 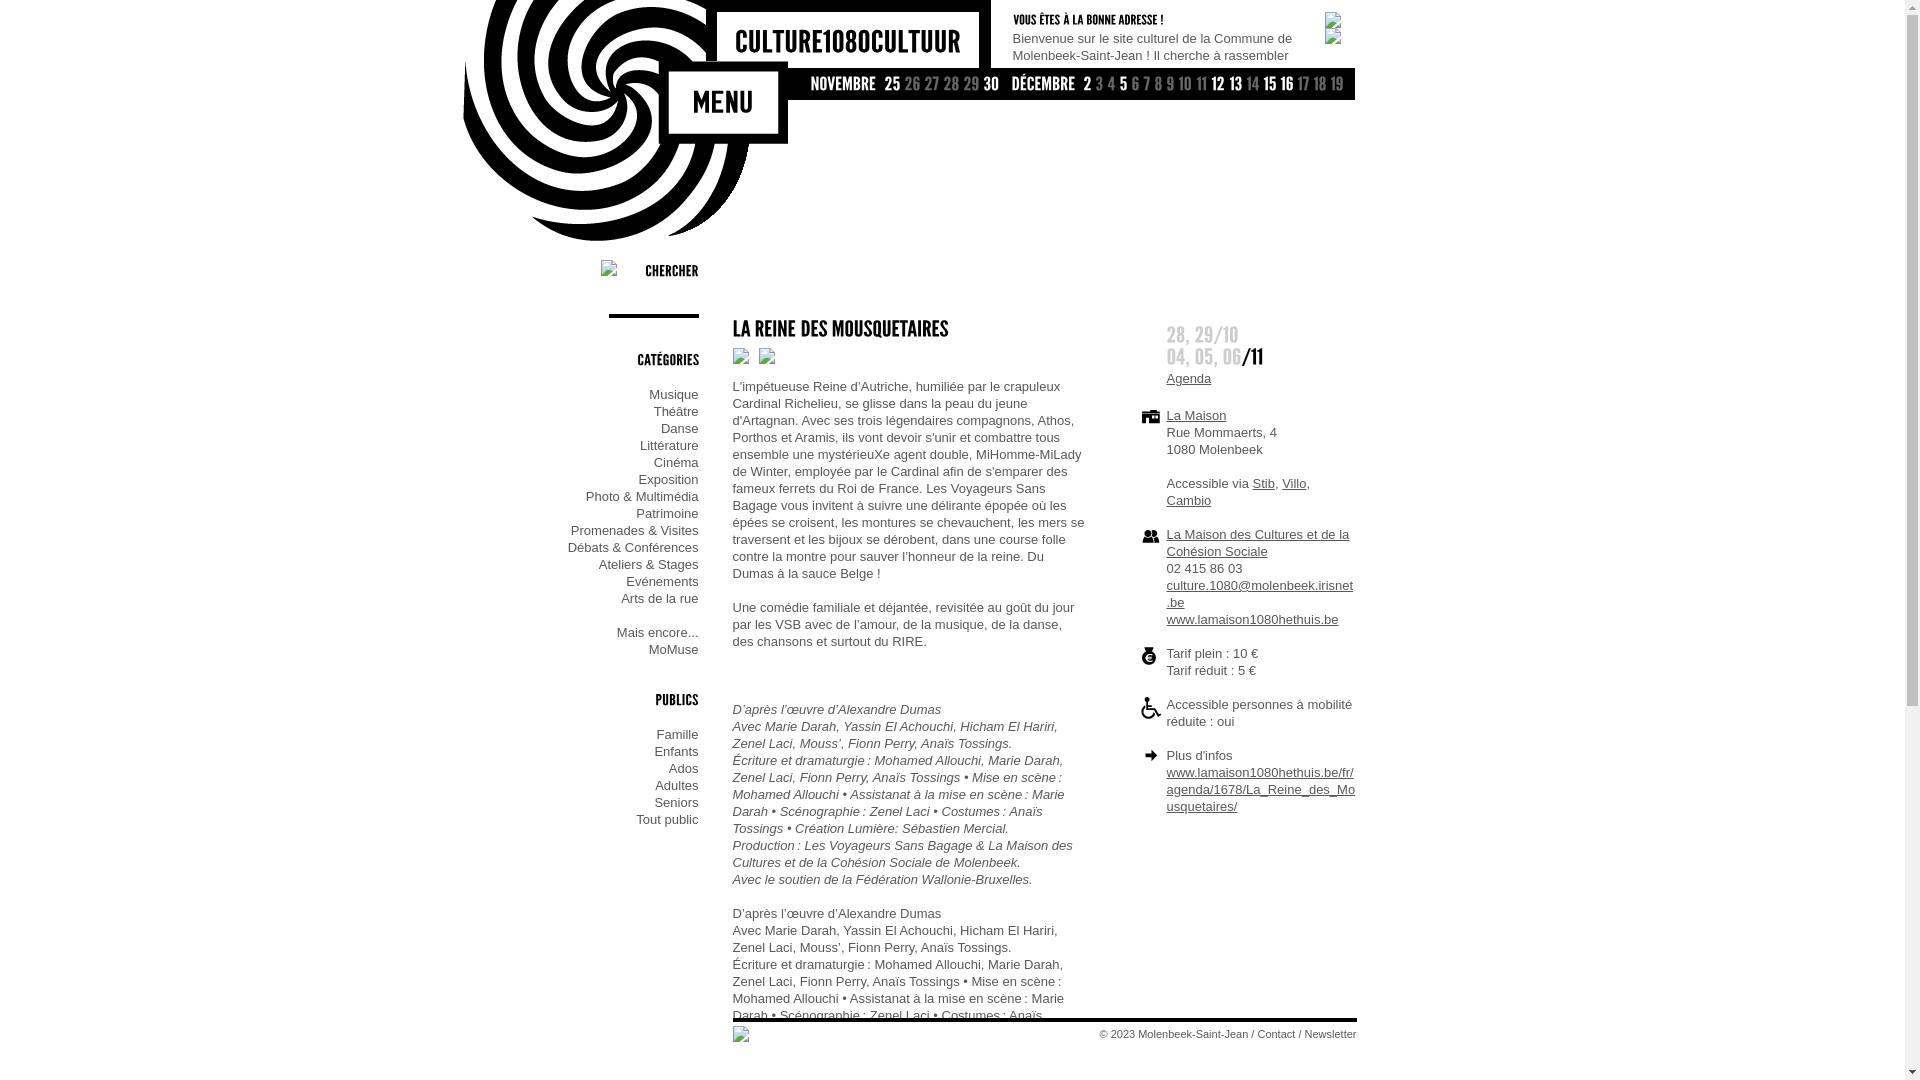 What do you see at coordinates (1331, 1034) in the screenshot?
I see `Newsletter` at bounding box center [1331, 1034].